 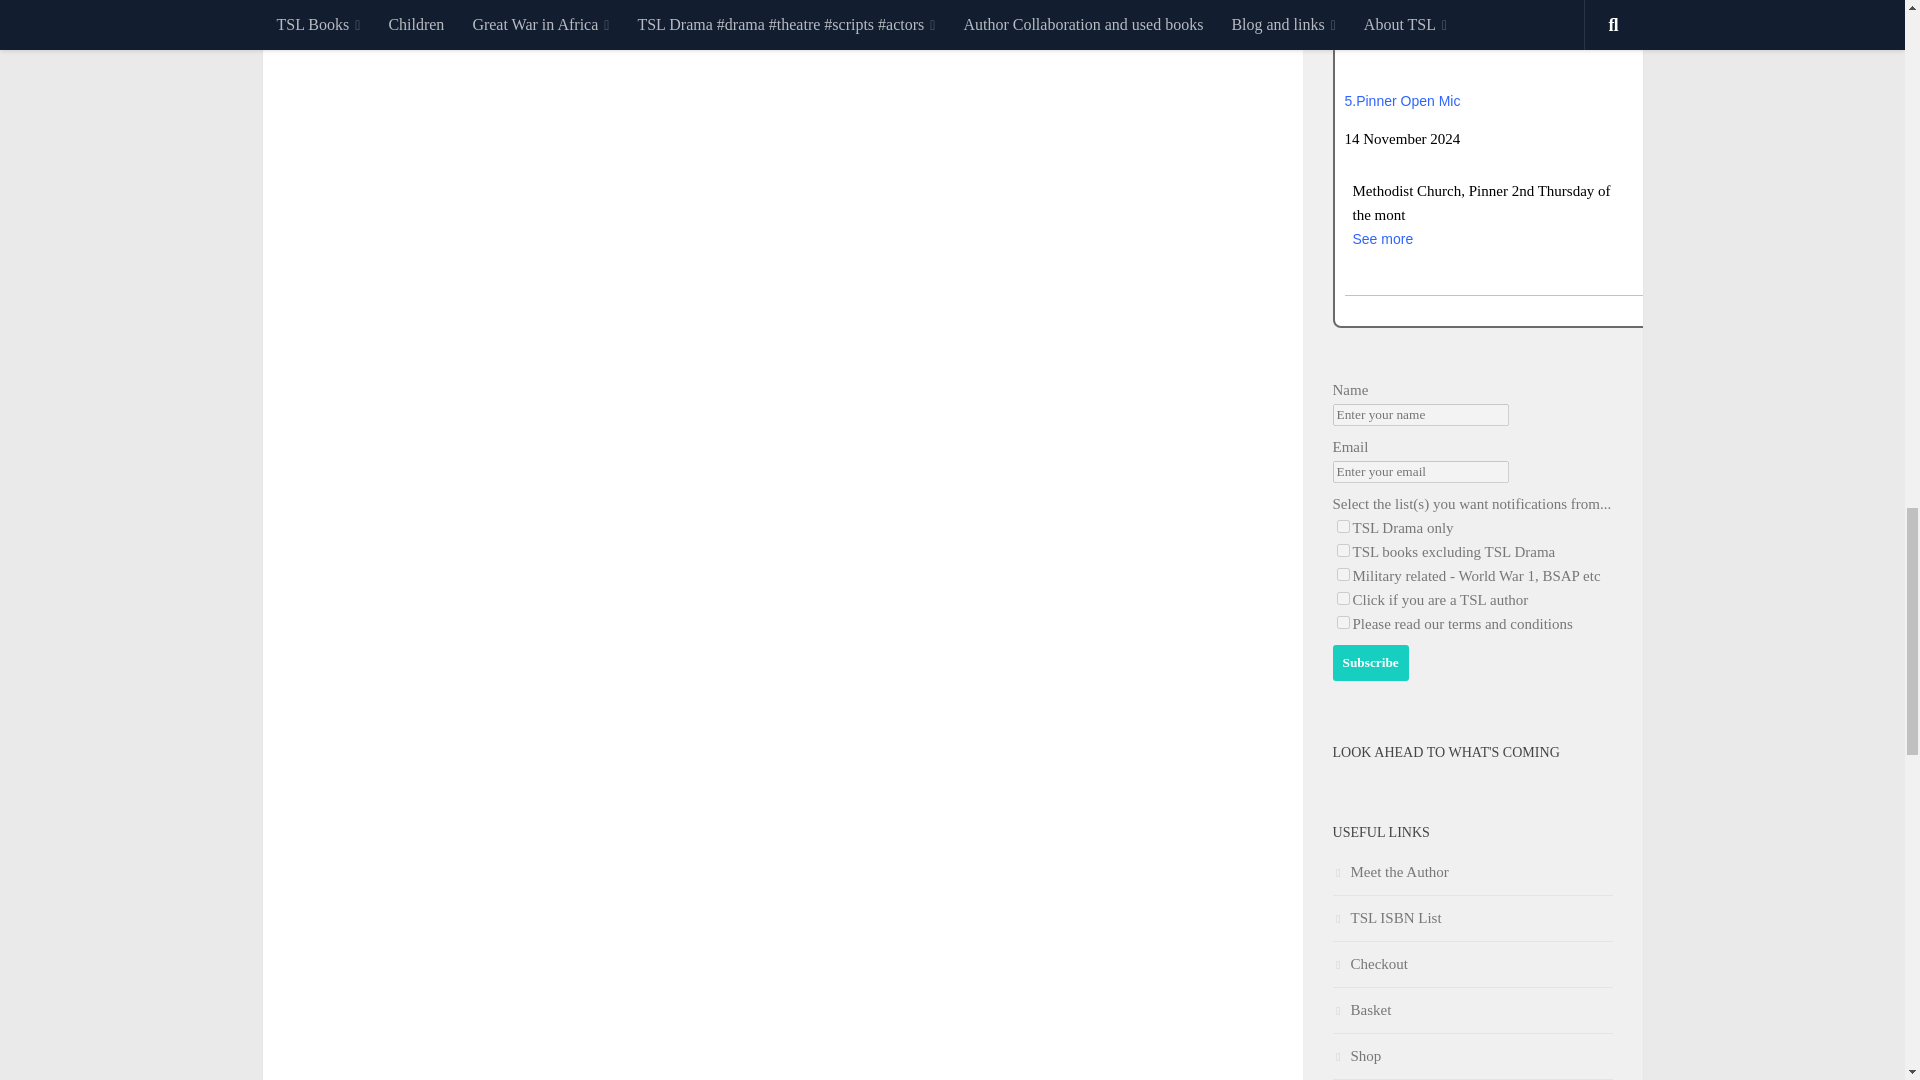 What do you see at coordinates (1370, 662) in the screenshot?
I see `Subscribe` at bounding box center [1370, 662].